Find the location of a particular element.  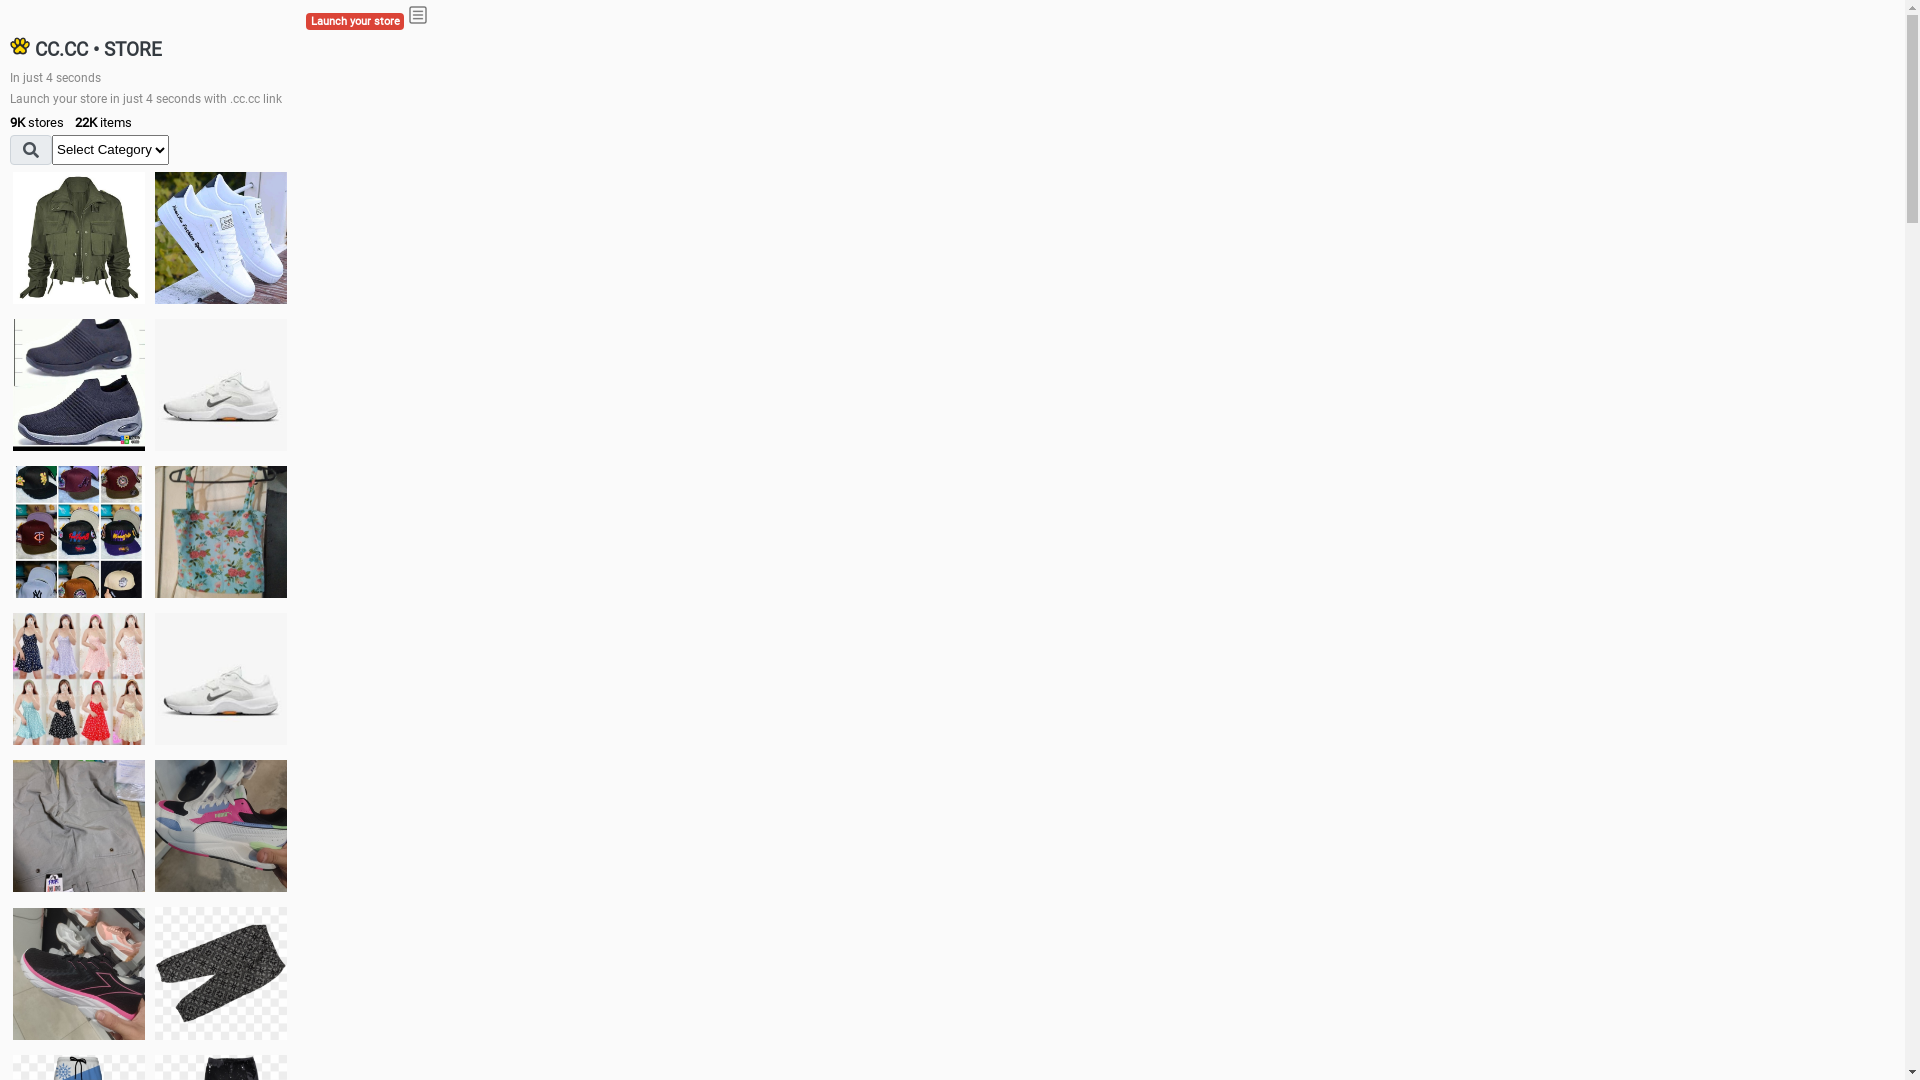

Shoes is located at coordinates (221, 678).